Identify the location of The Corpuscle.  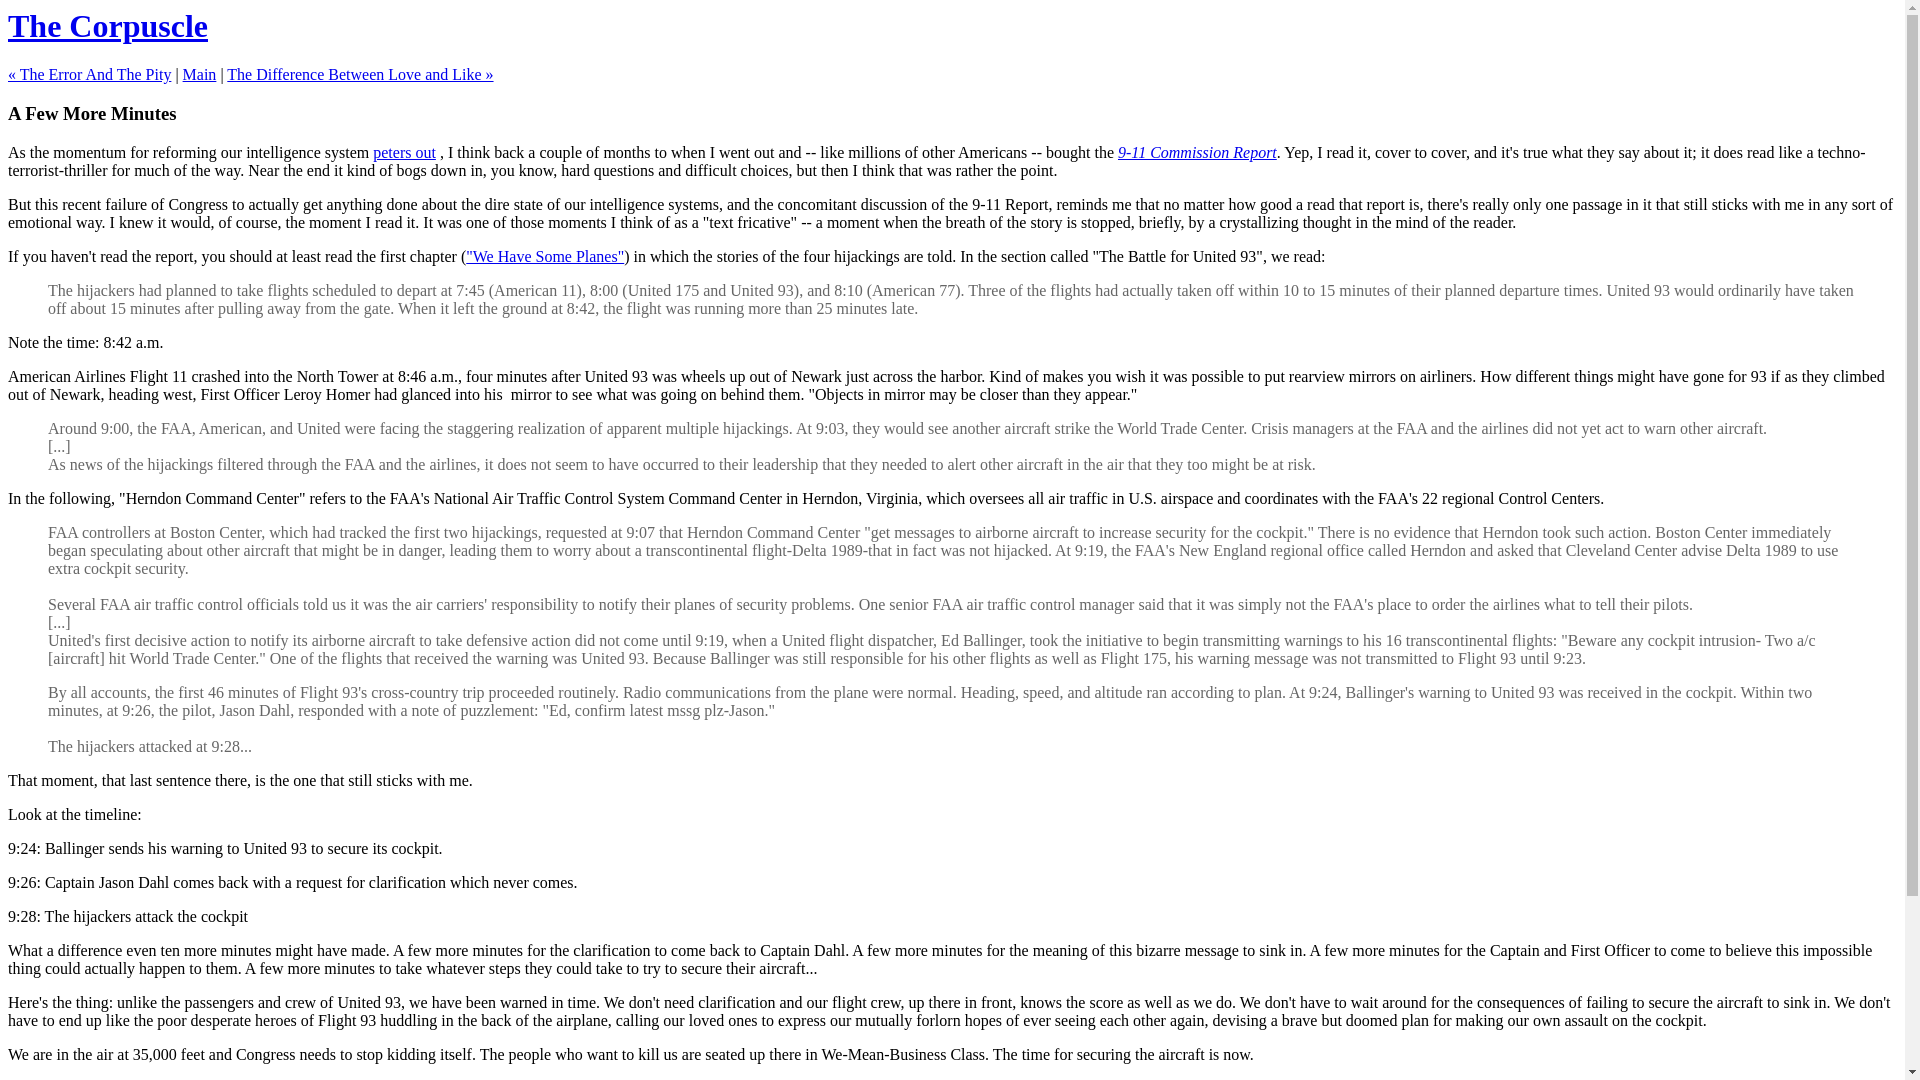
(107, 26).